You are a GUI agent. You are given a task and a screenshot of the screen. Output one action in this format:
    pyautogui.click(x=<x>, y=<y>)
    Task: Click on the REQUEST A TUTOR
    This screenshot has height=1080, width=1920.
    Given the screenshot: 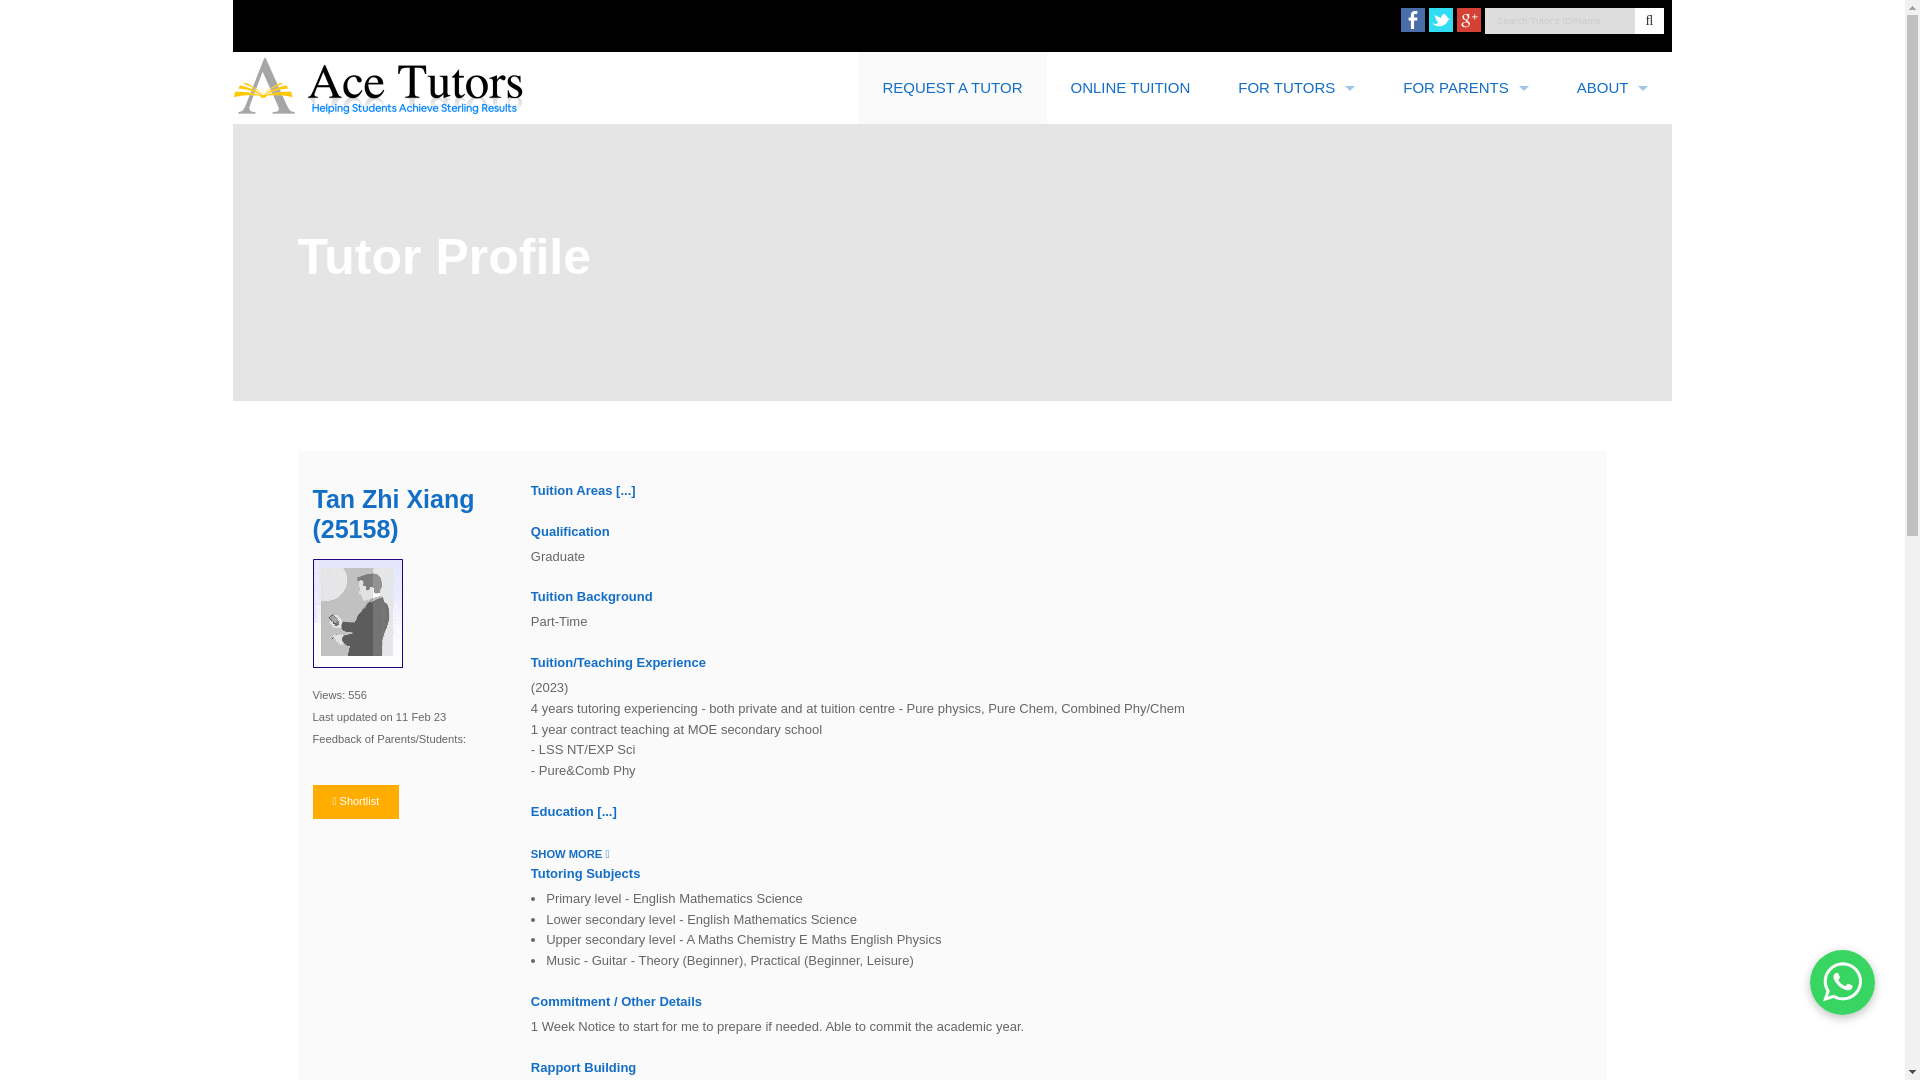 What is the action you would take?
    pyautogui.click(x=952, y=88)
    